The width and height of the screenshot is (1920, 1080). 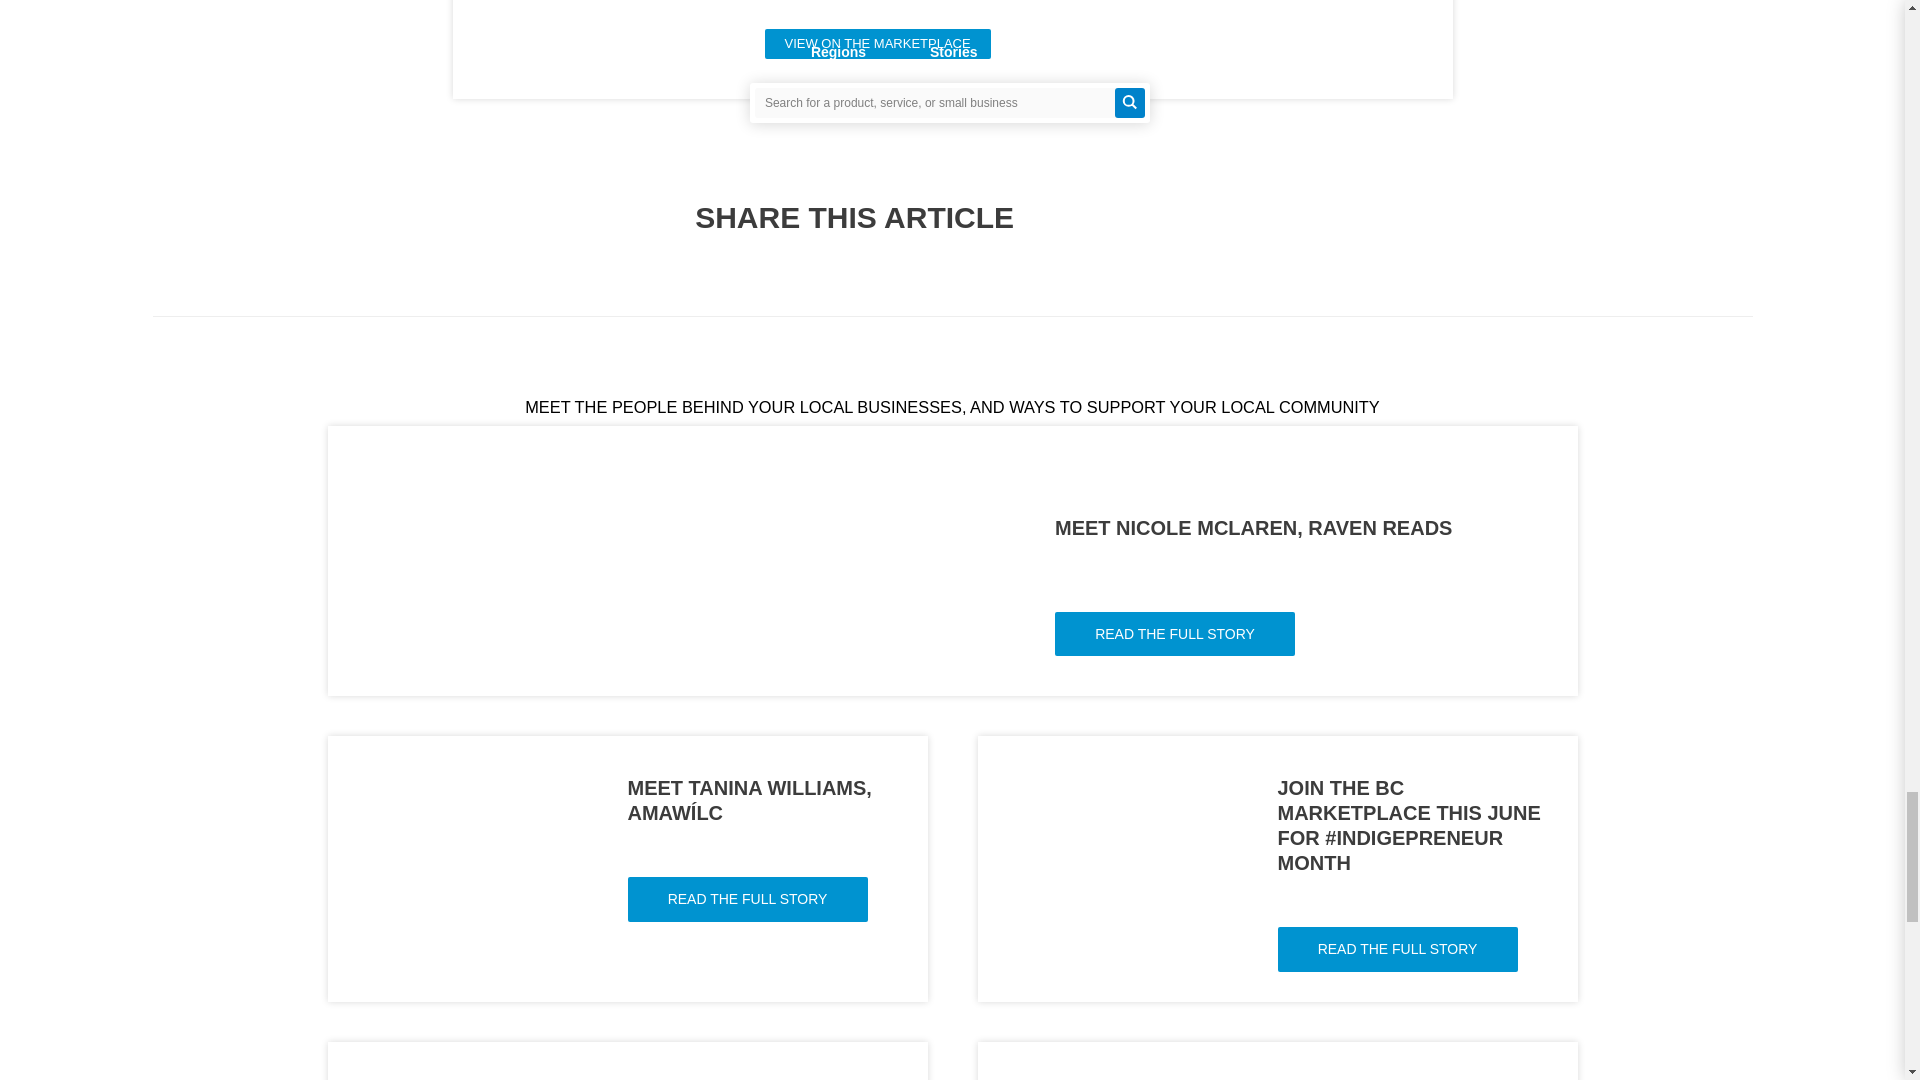 I want to click on Tweet this, so click(x=1086, y=216).